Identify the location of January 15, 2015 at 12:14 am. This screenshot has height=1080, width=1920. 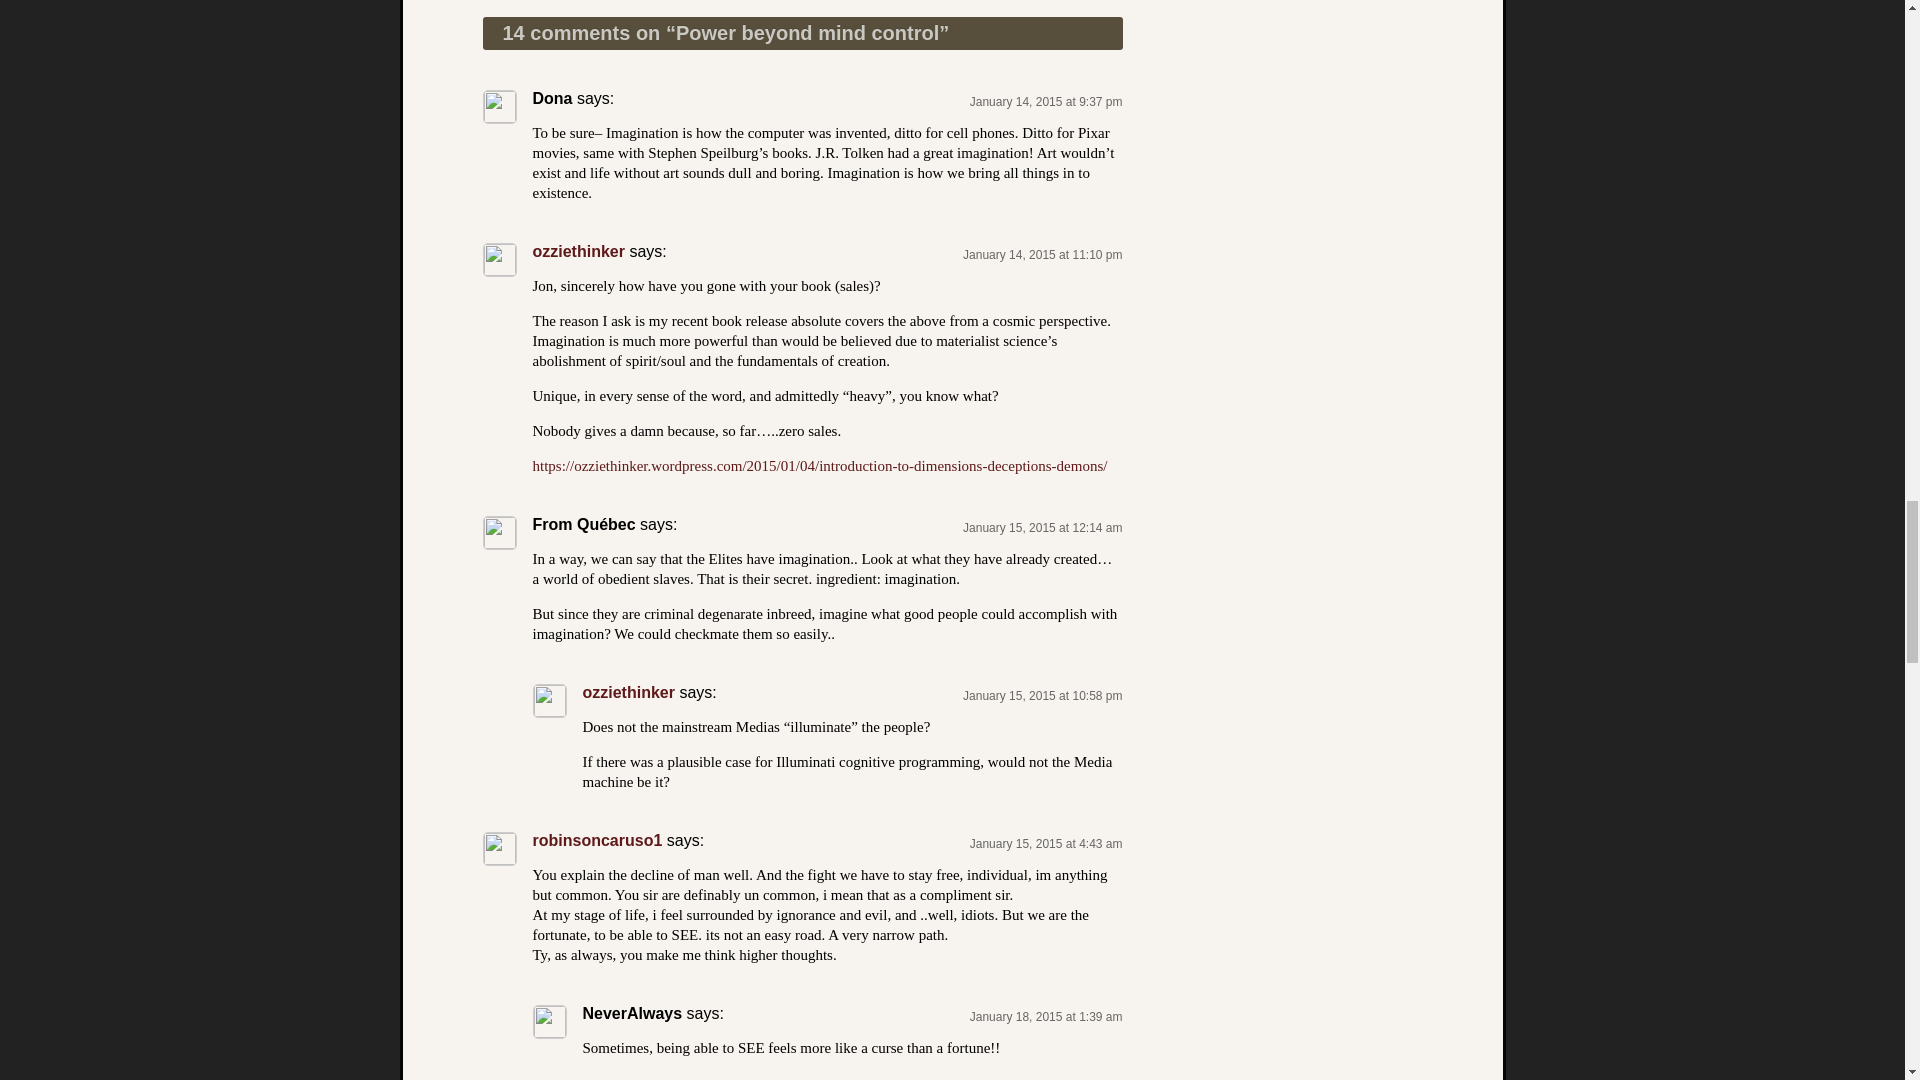
(1042, 527).